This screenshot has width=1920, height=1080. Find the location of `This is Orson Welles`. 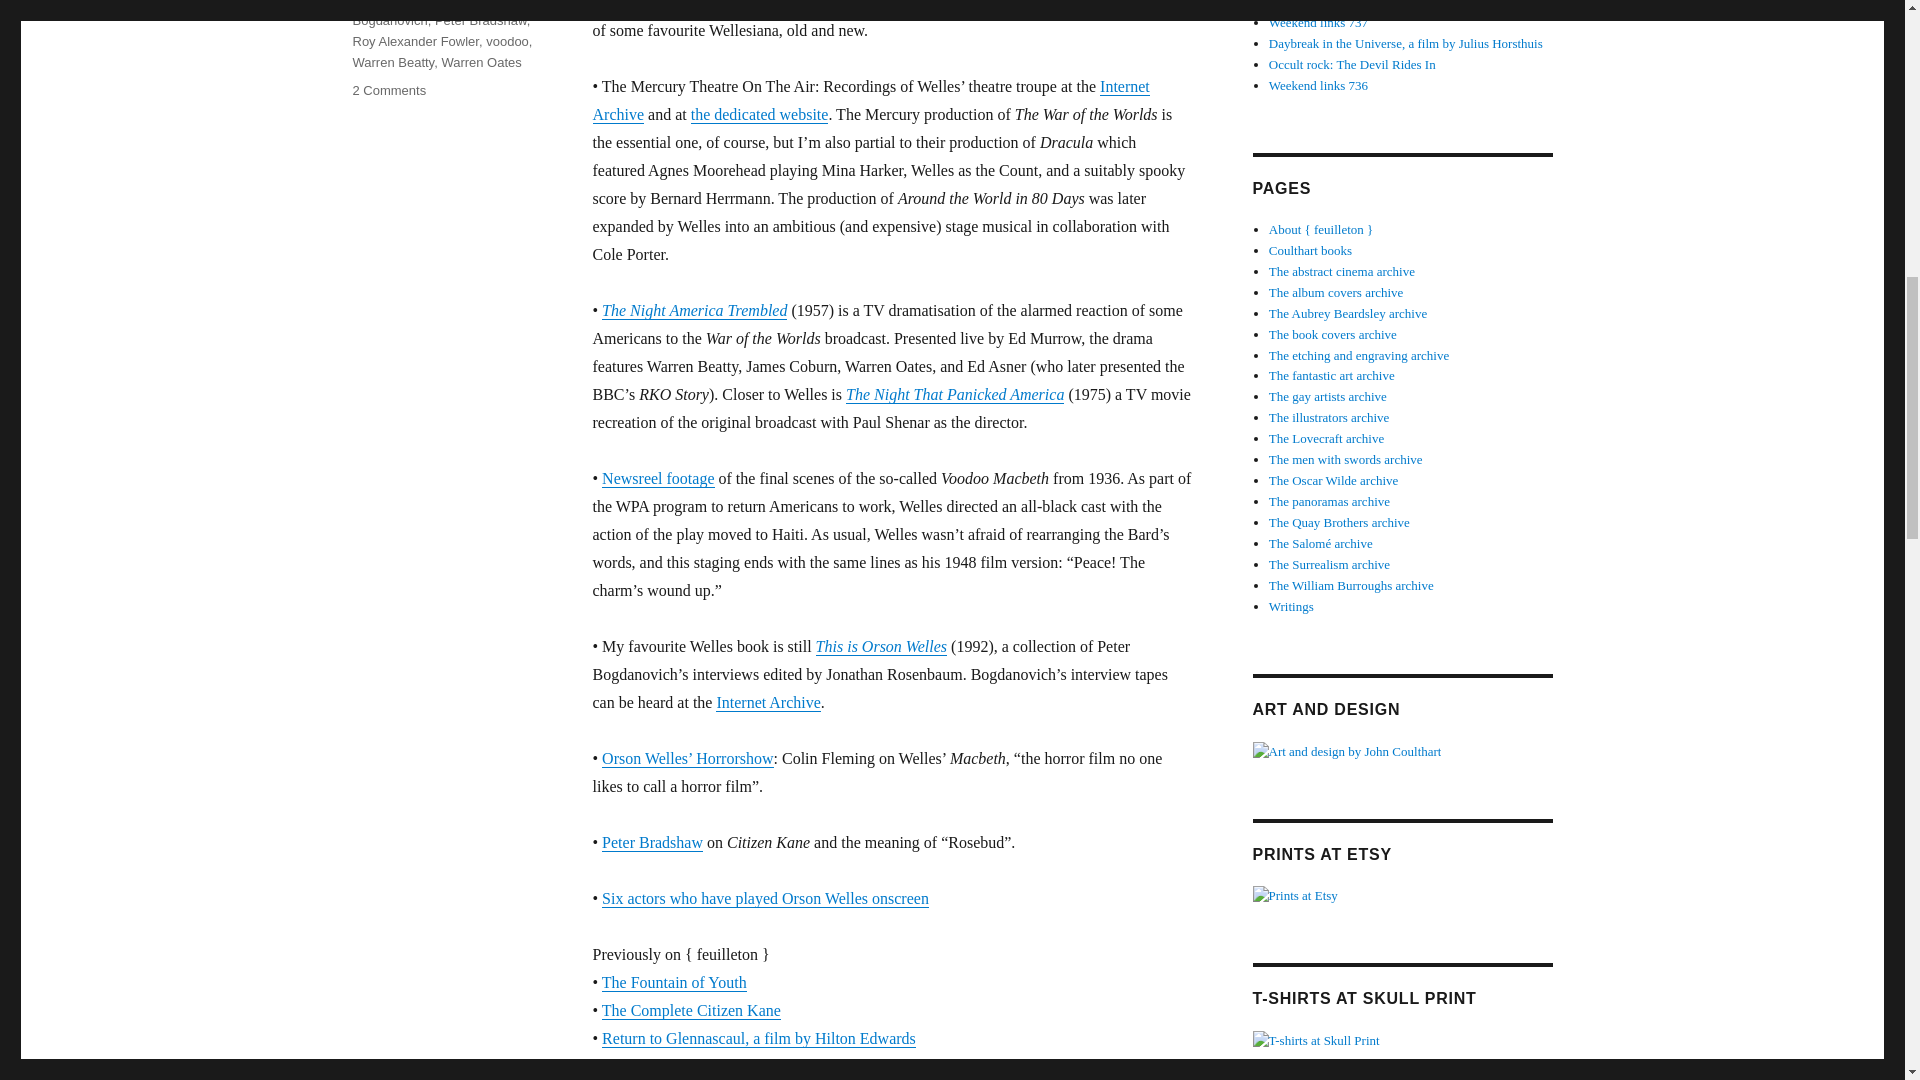

This is Orson Welles is located at coordinates (881, 646).